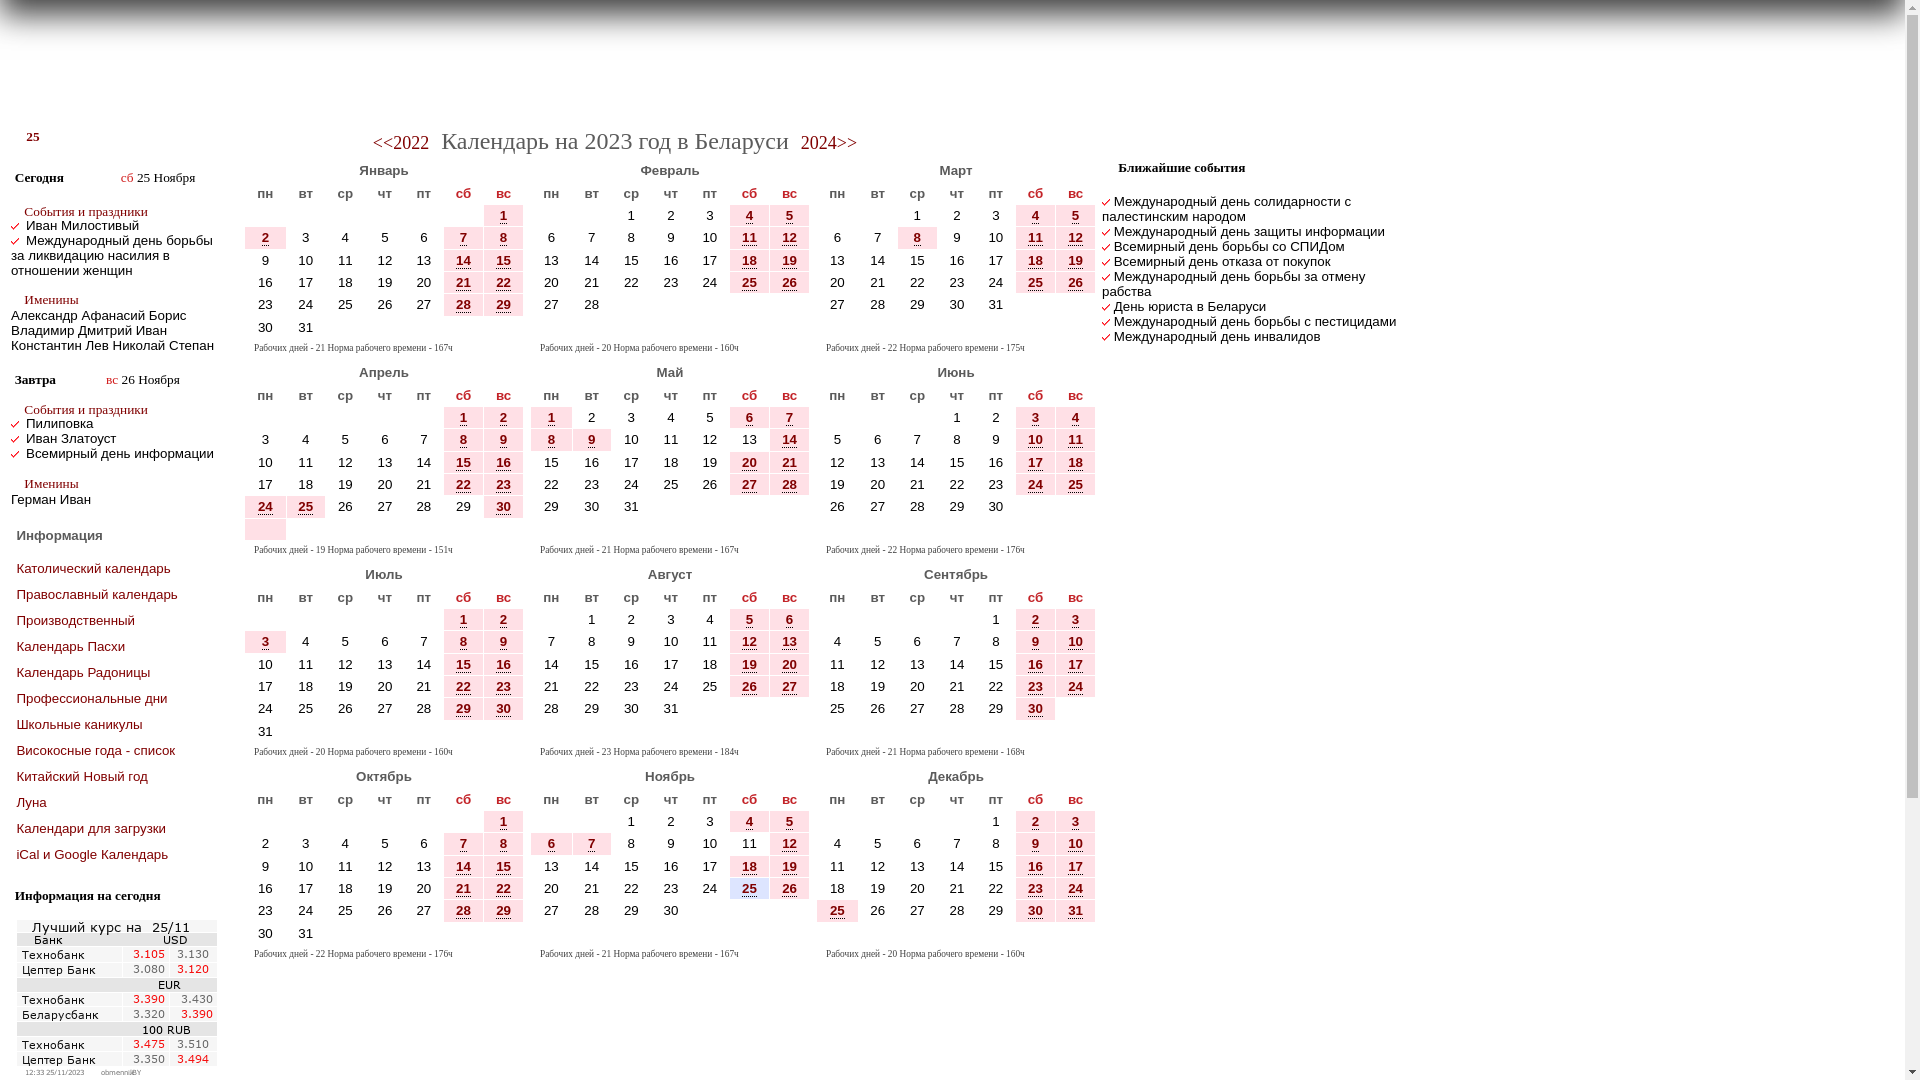 This screenshot has width=1920, height=1080. Describe the element at coordinates (386, 888) in the screenshot. I see `19` at that location.